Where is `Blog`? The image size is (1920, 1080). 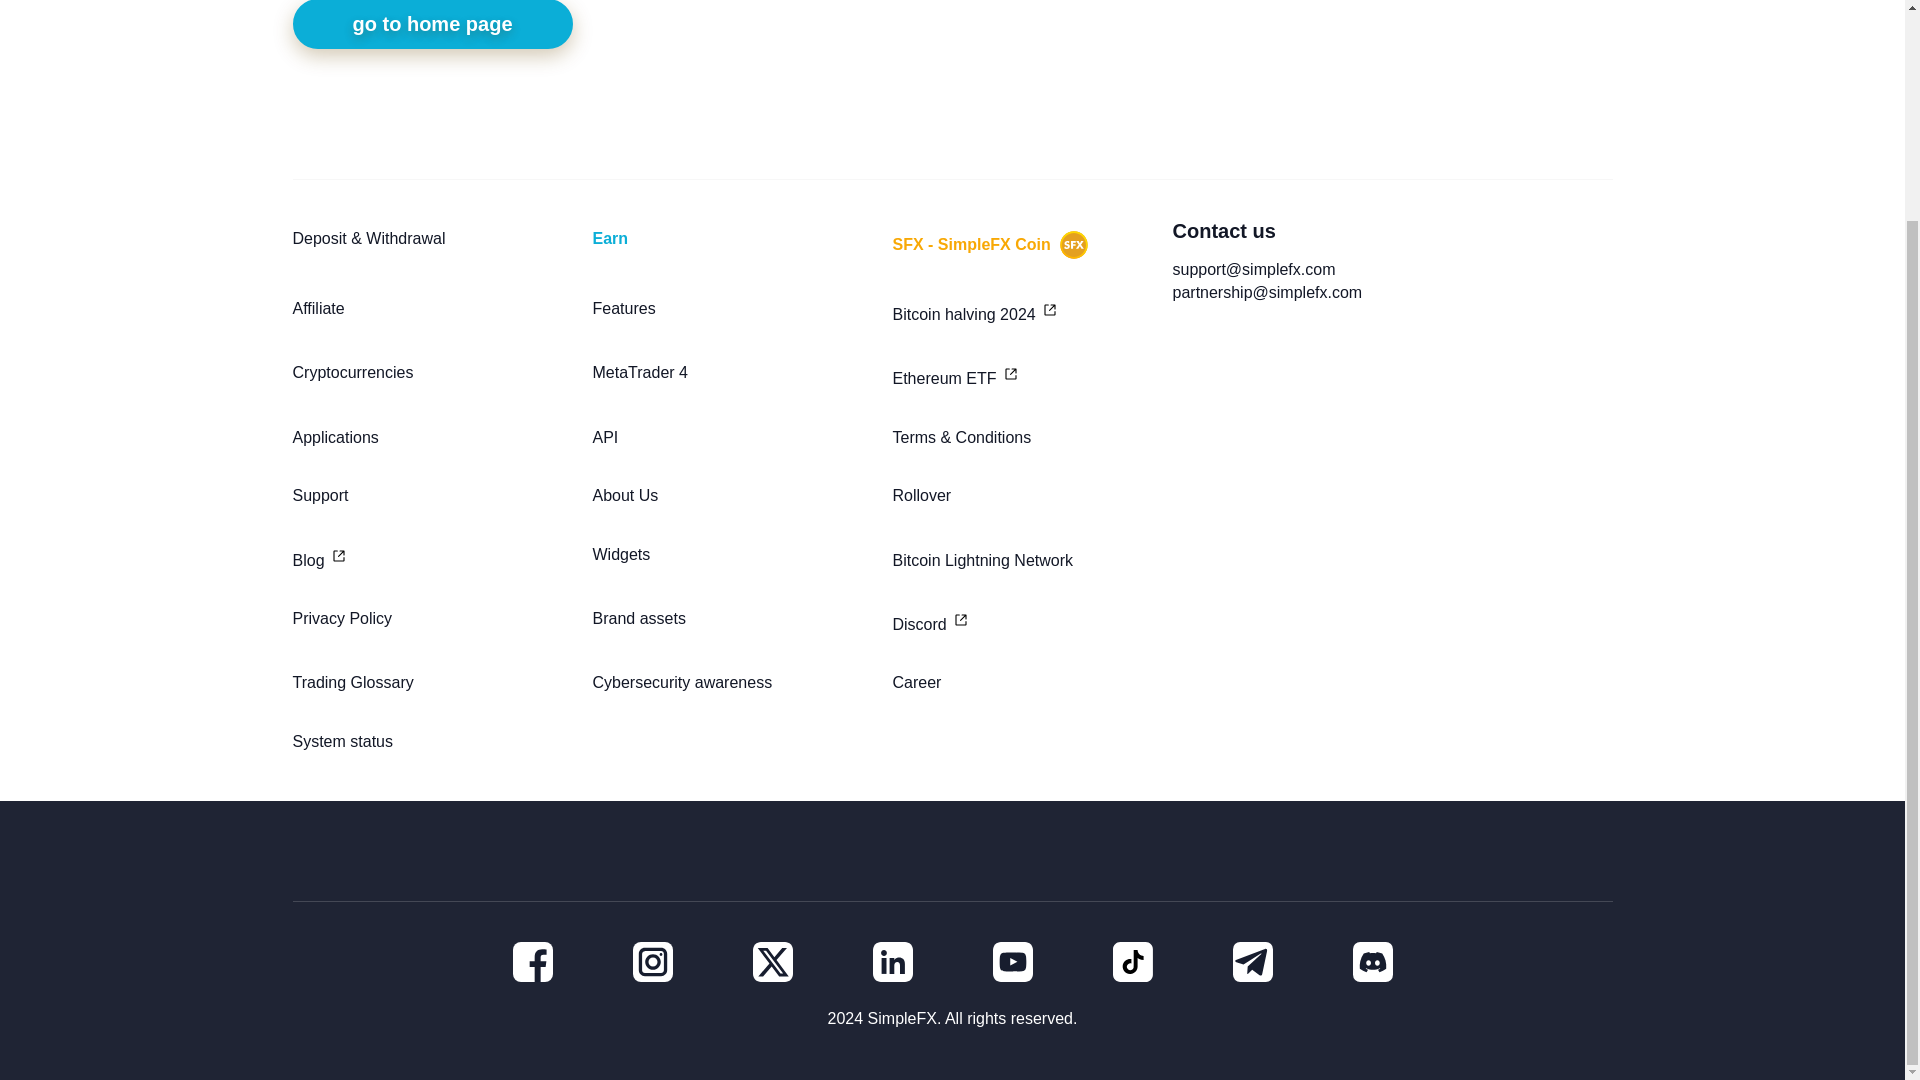
Blog is located at coordinates (432, 557).